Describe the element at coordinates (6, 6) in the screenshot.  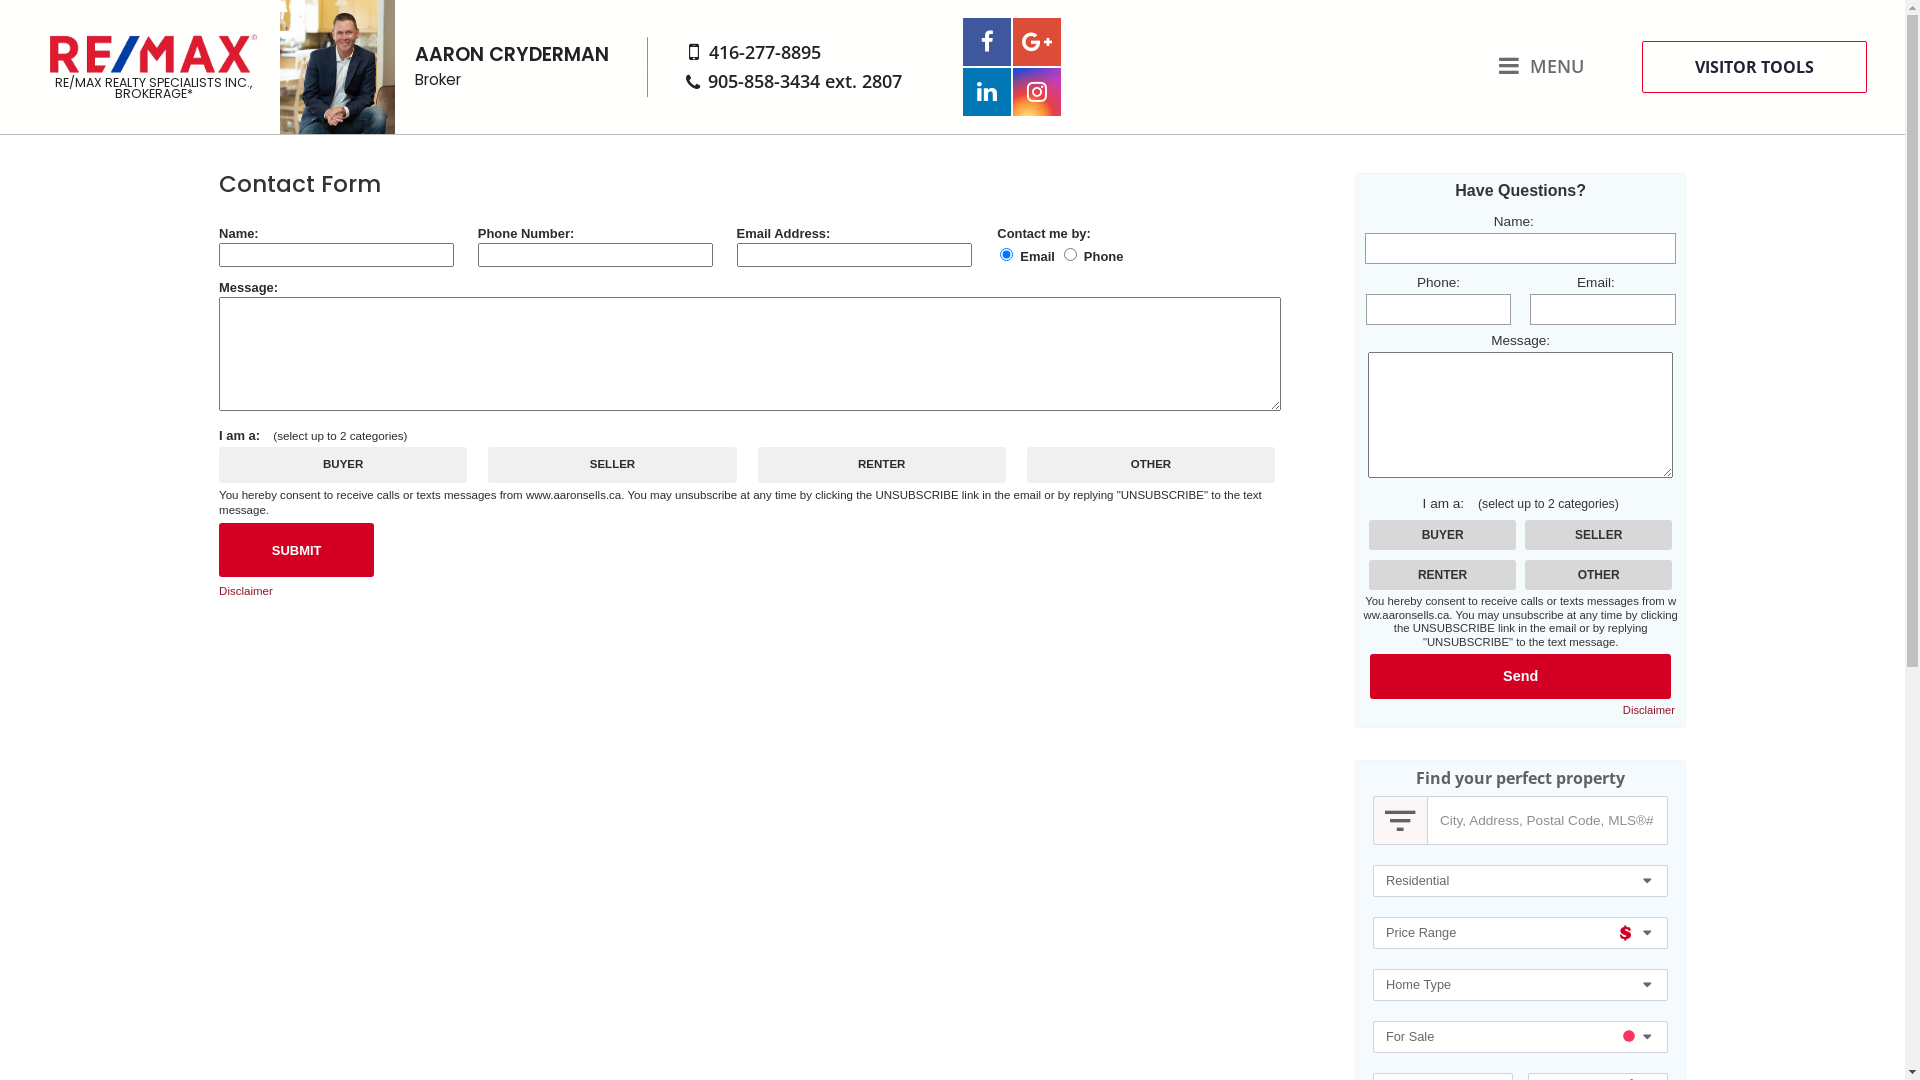
I see `BUYER` at that location.